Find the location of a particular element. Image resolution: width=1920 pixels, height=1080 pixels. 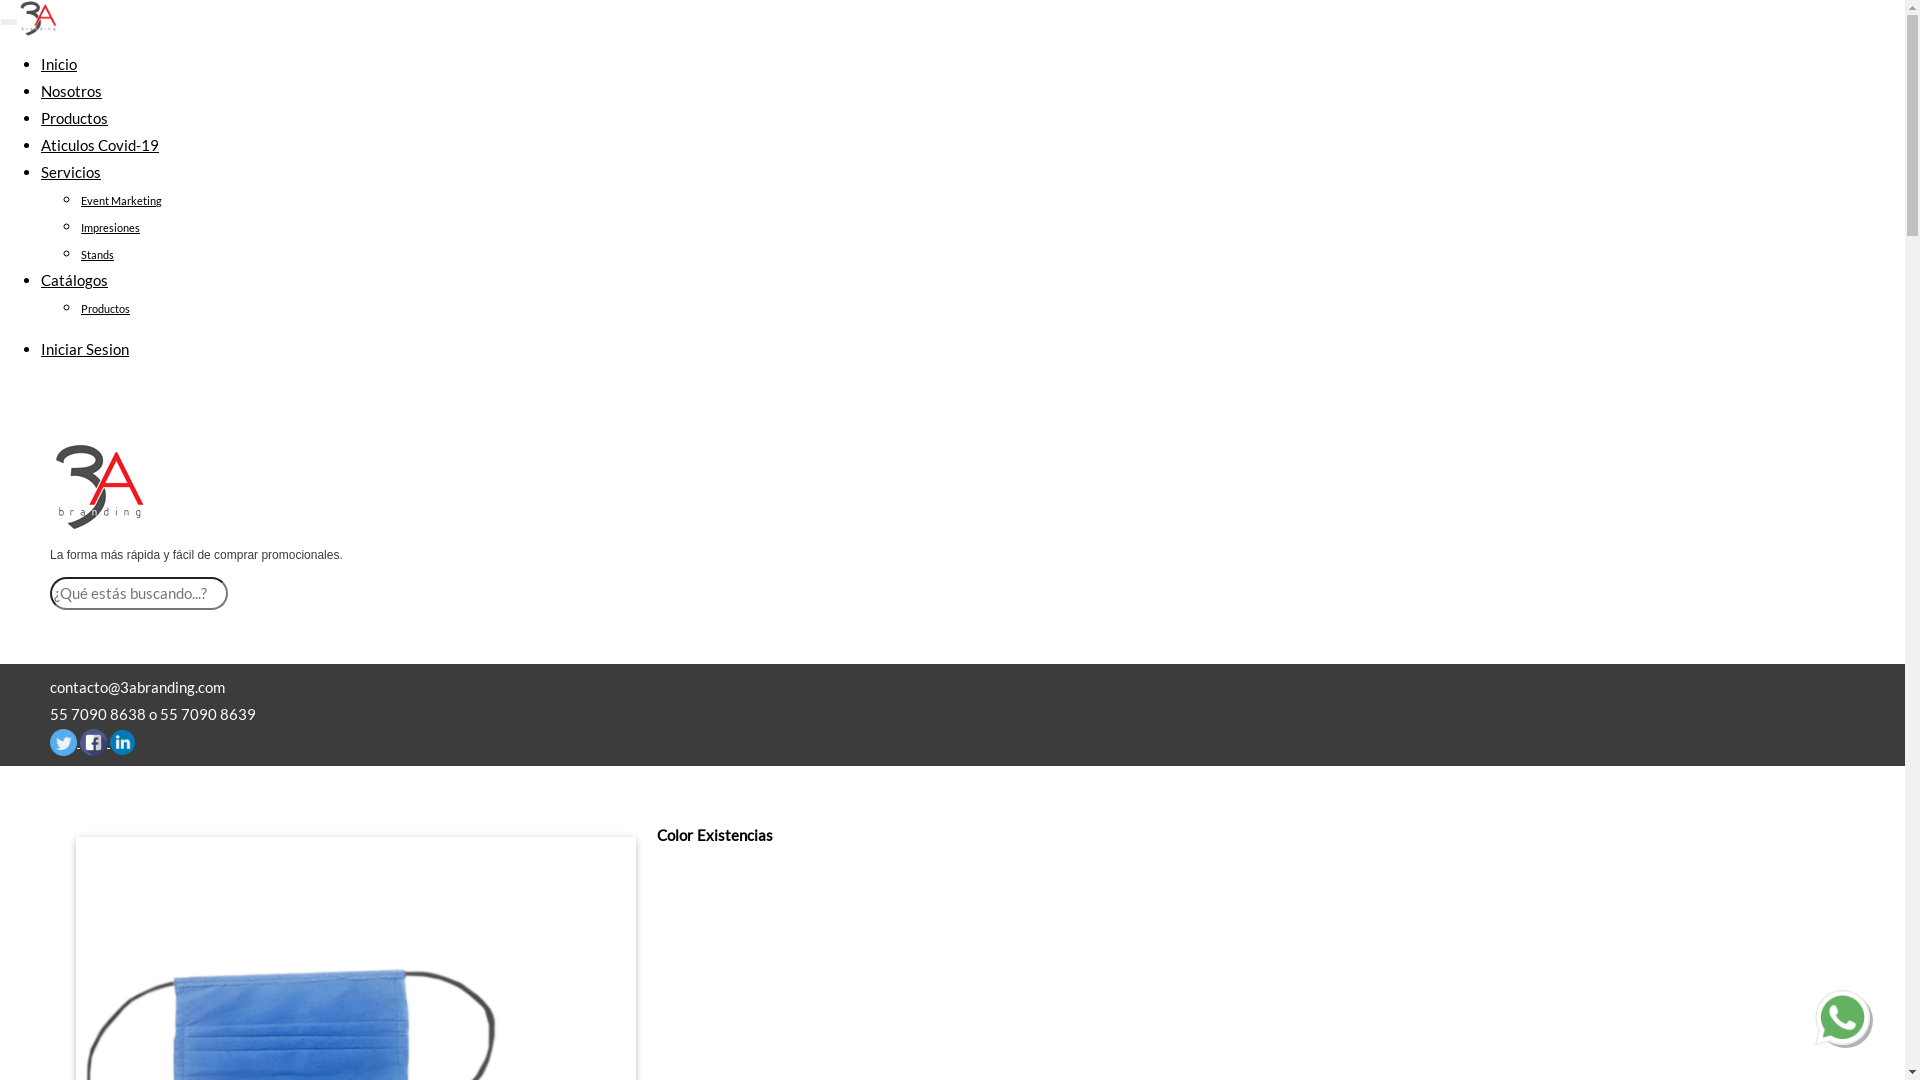

Stands is located at coordinates (98, 254).